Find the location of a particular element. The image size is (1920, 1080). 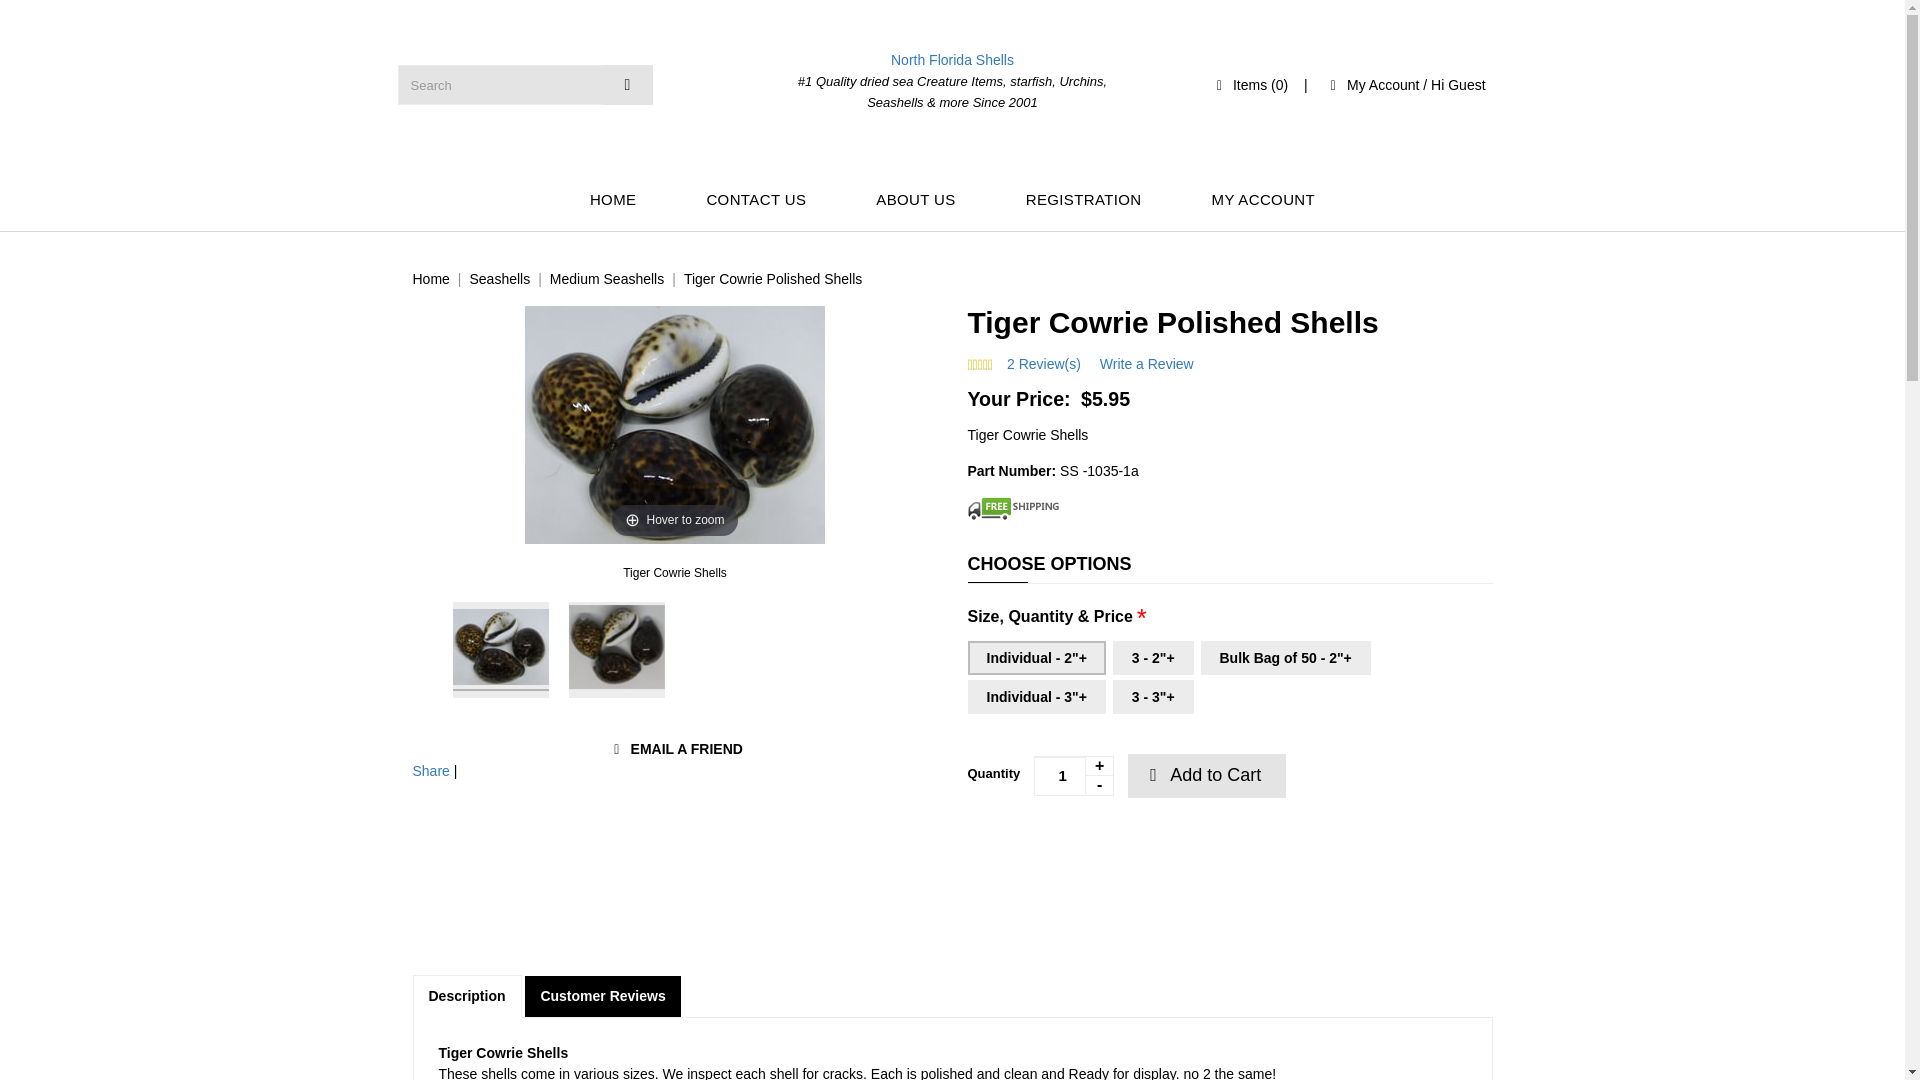

MY ACCOUNT is located at coordinates (1263, 200).